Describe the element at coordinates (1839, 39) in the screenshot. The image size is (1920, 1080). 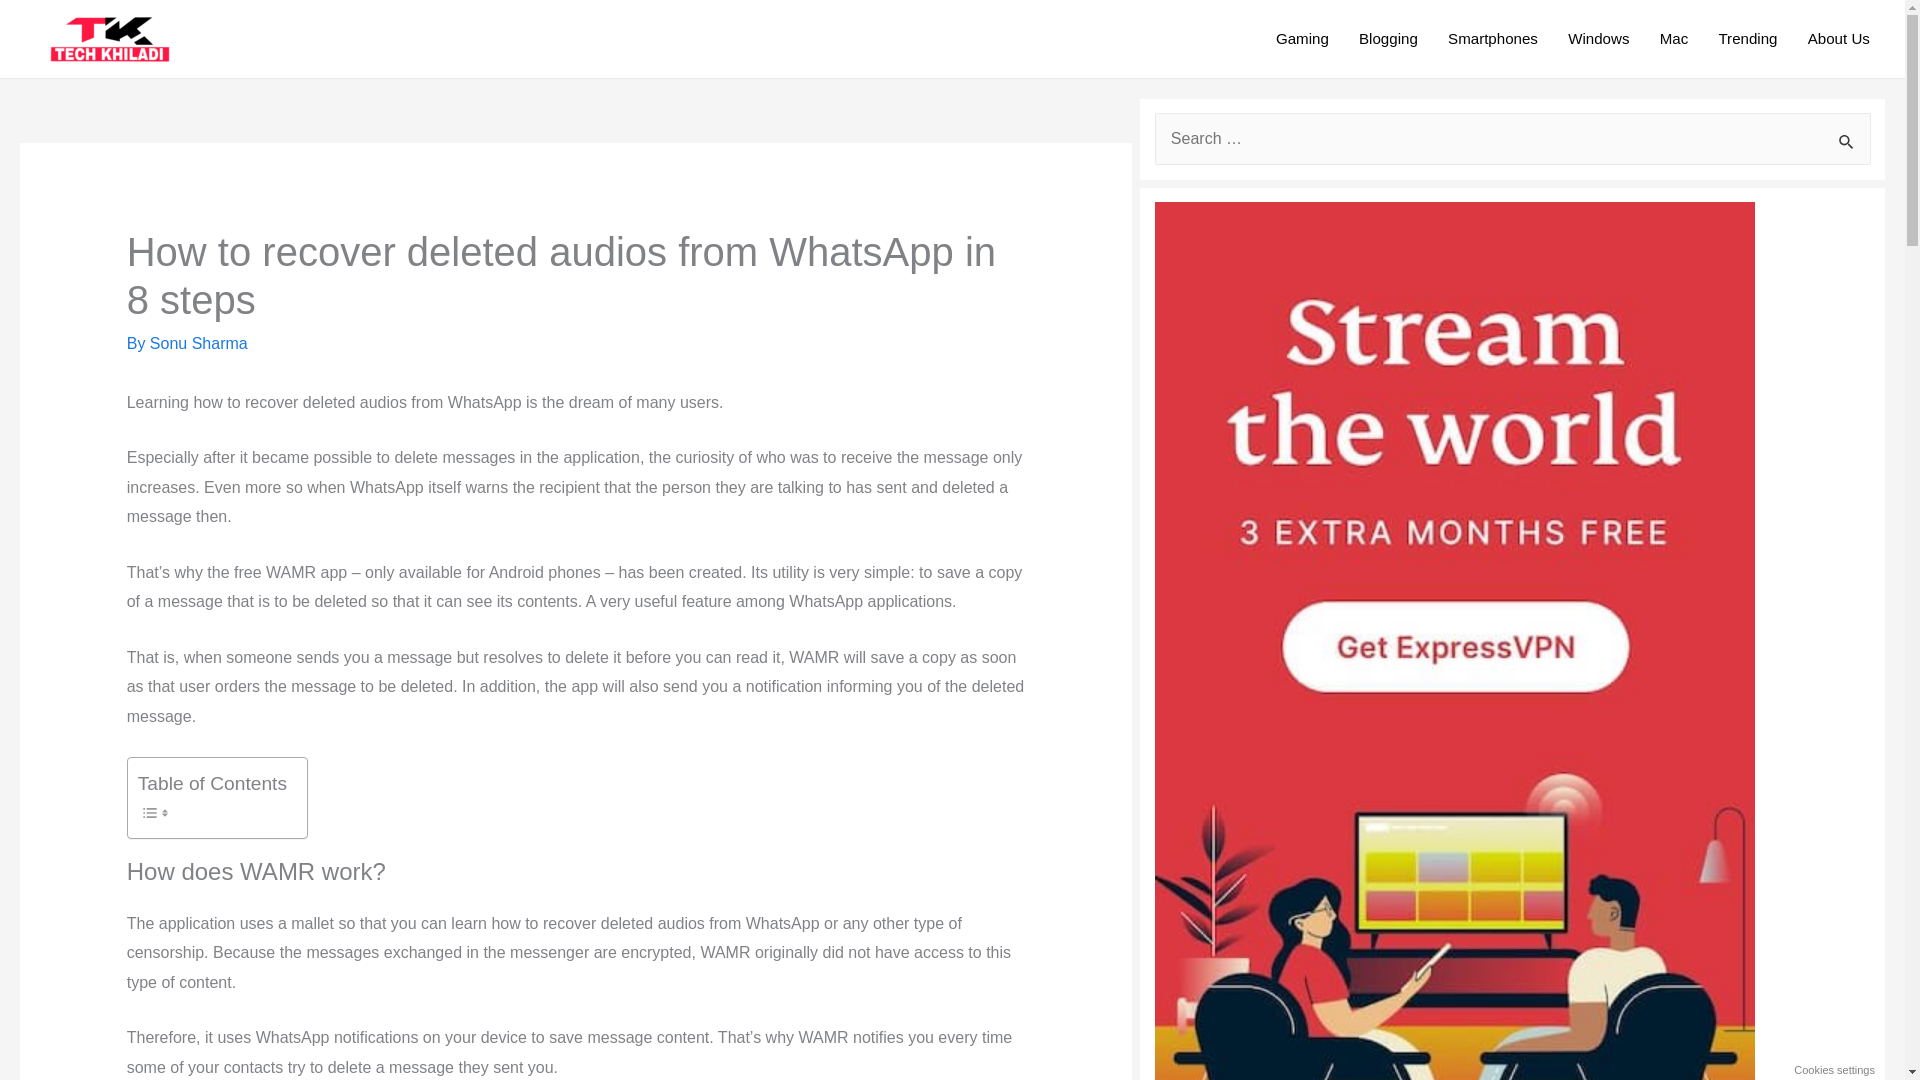
I see `About Us` at that location.